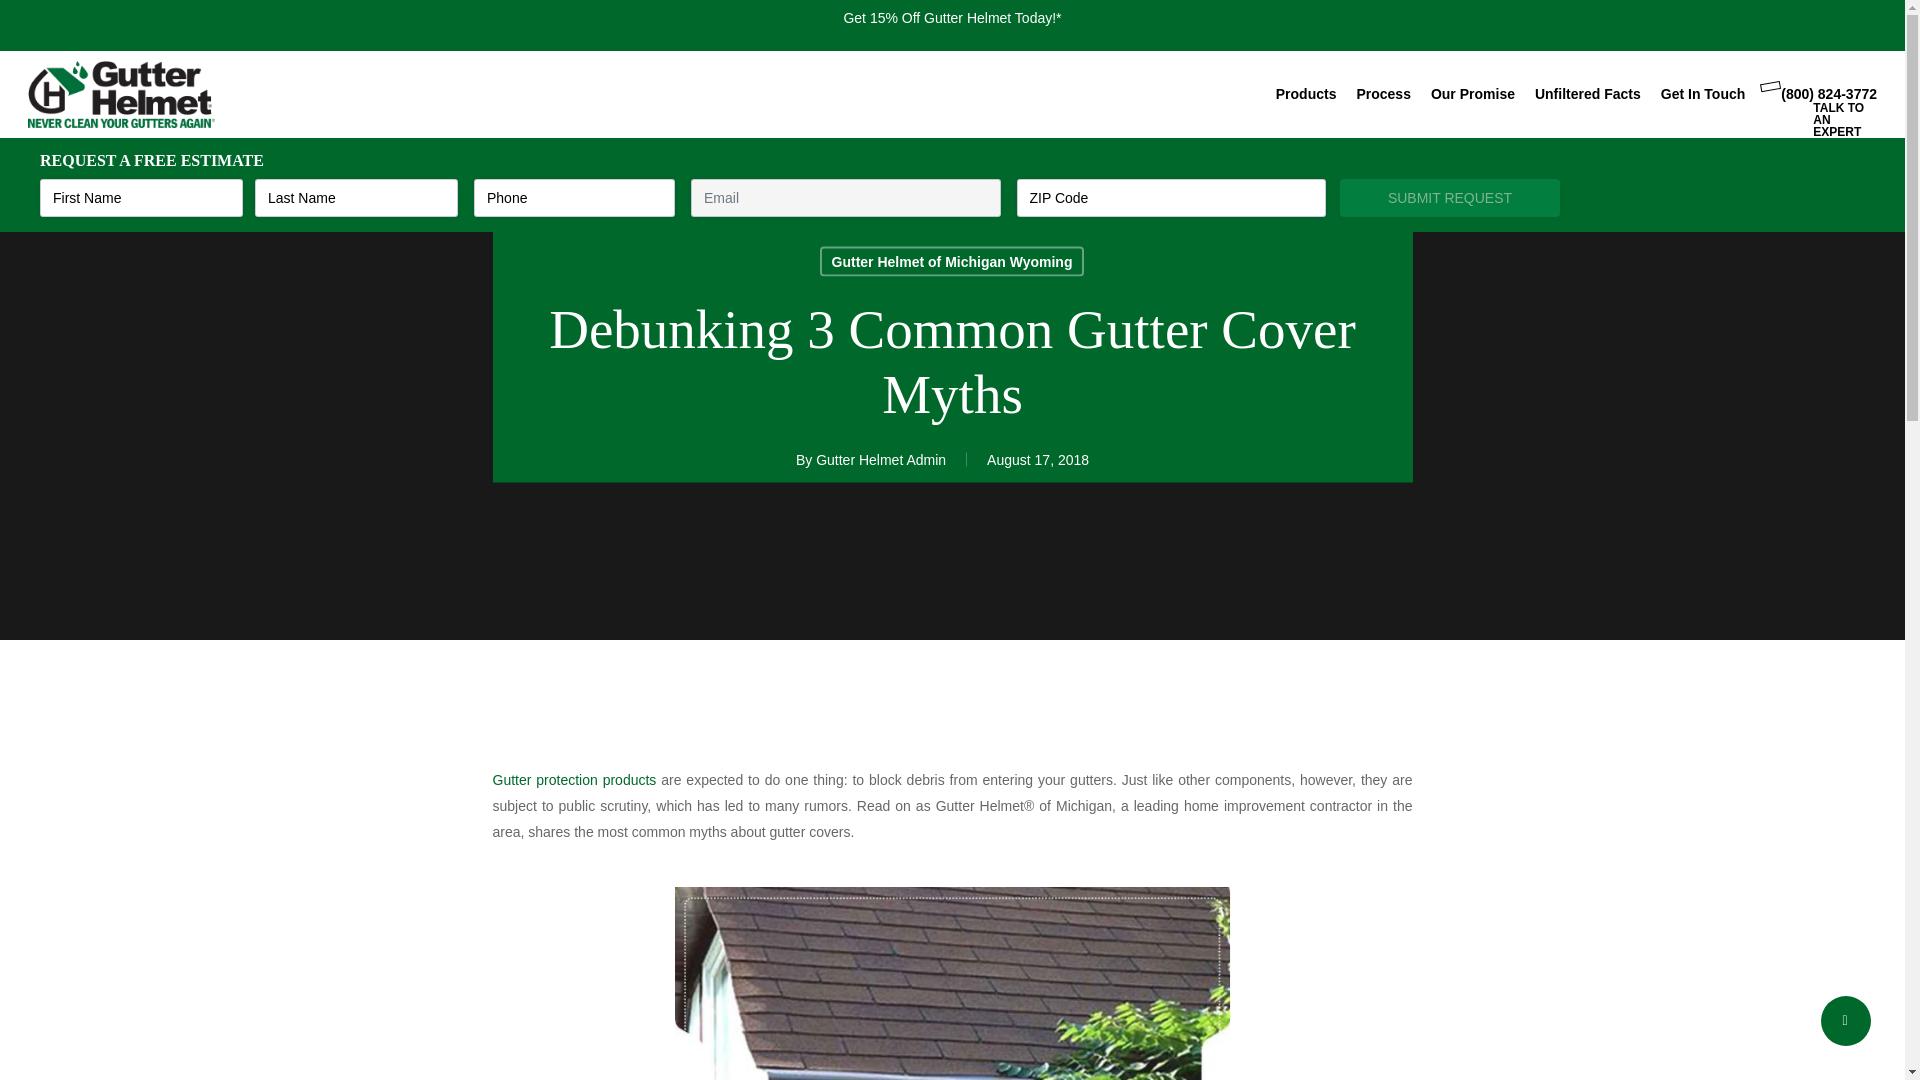 The image size is (1920, 1080). What do you see at coordinates (1472, 94) in the screenshot?
I see `Our Promise` at bounding box center [1472, 94].